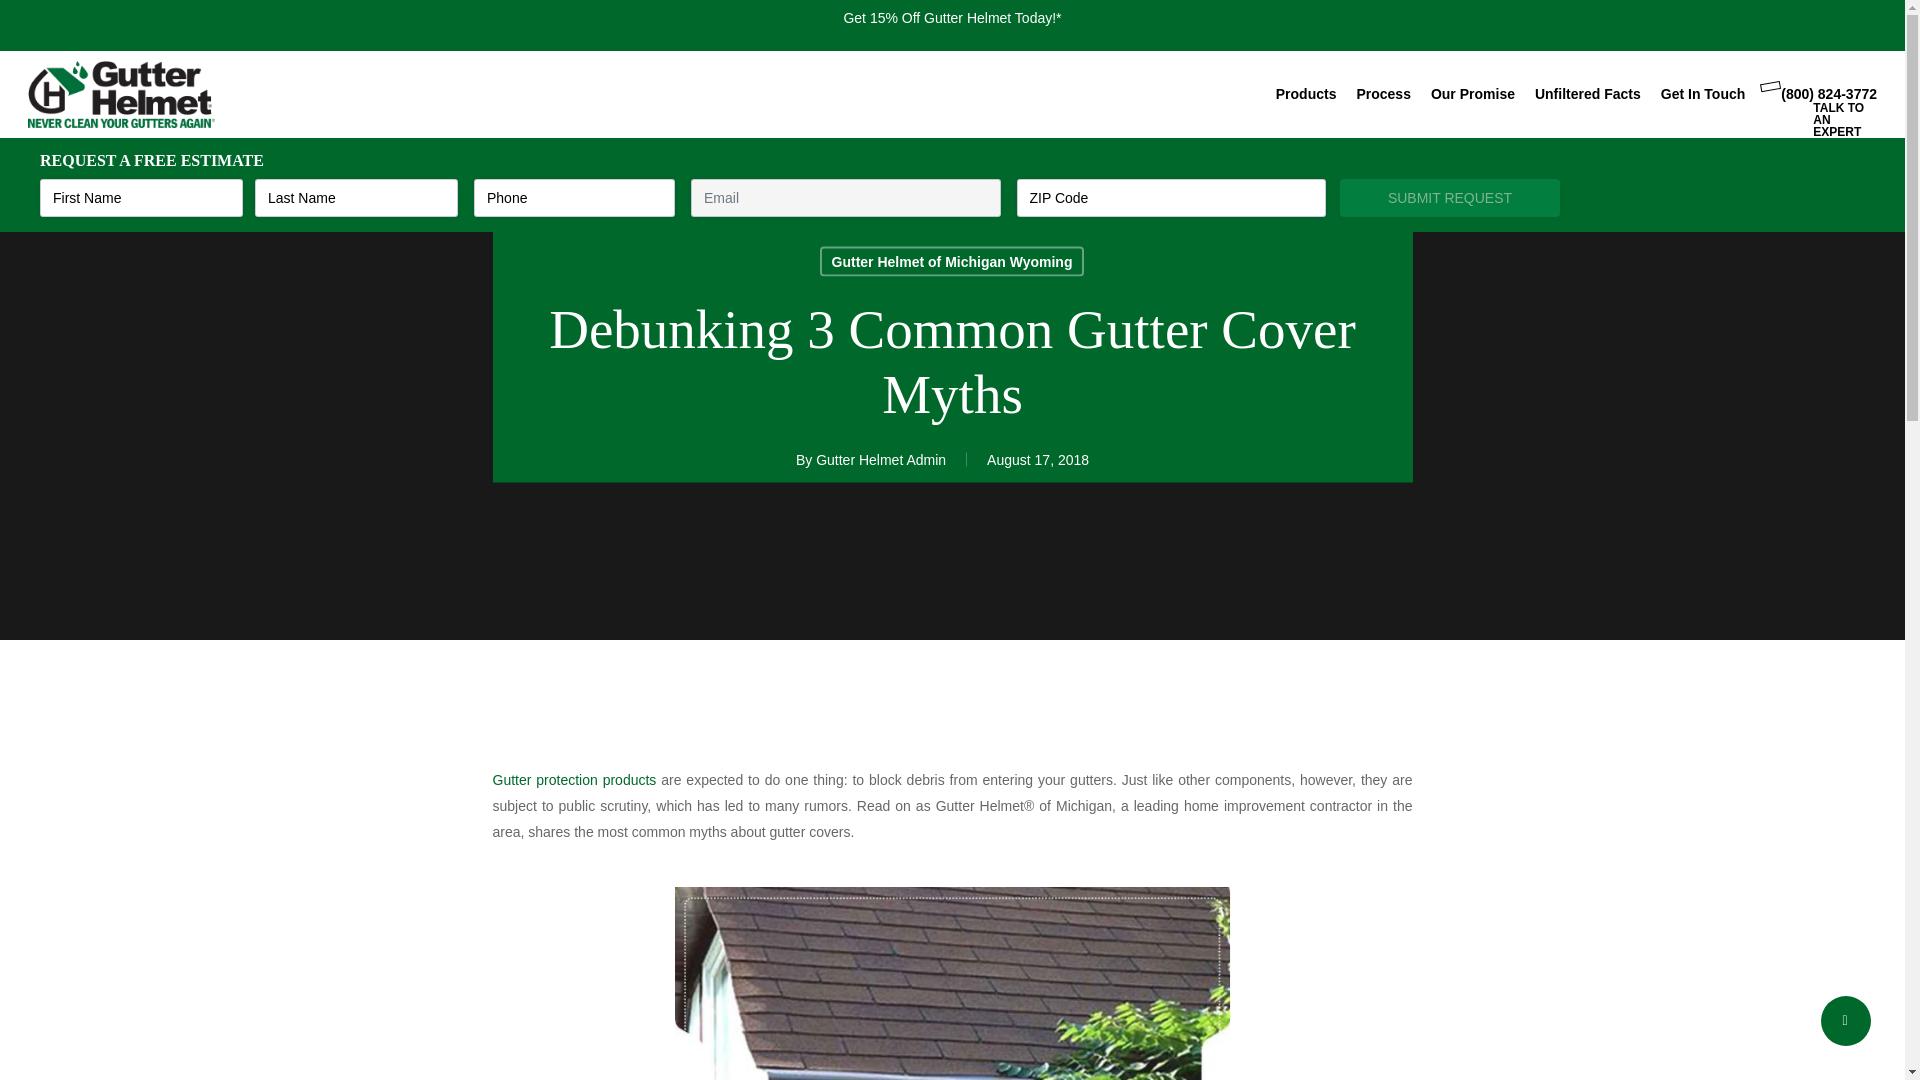 The image size is (1920, 1080). What do you see at coordinates (1472, 94) in the screenshot?
I see `Our Promise` at bounding box center [1472, 94].